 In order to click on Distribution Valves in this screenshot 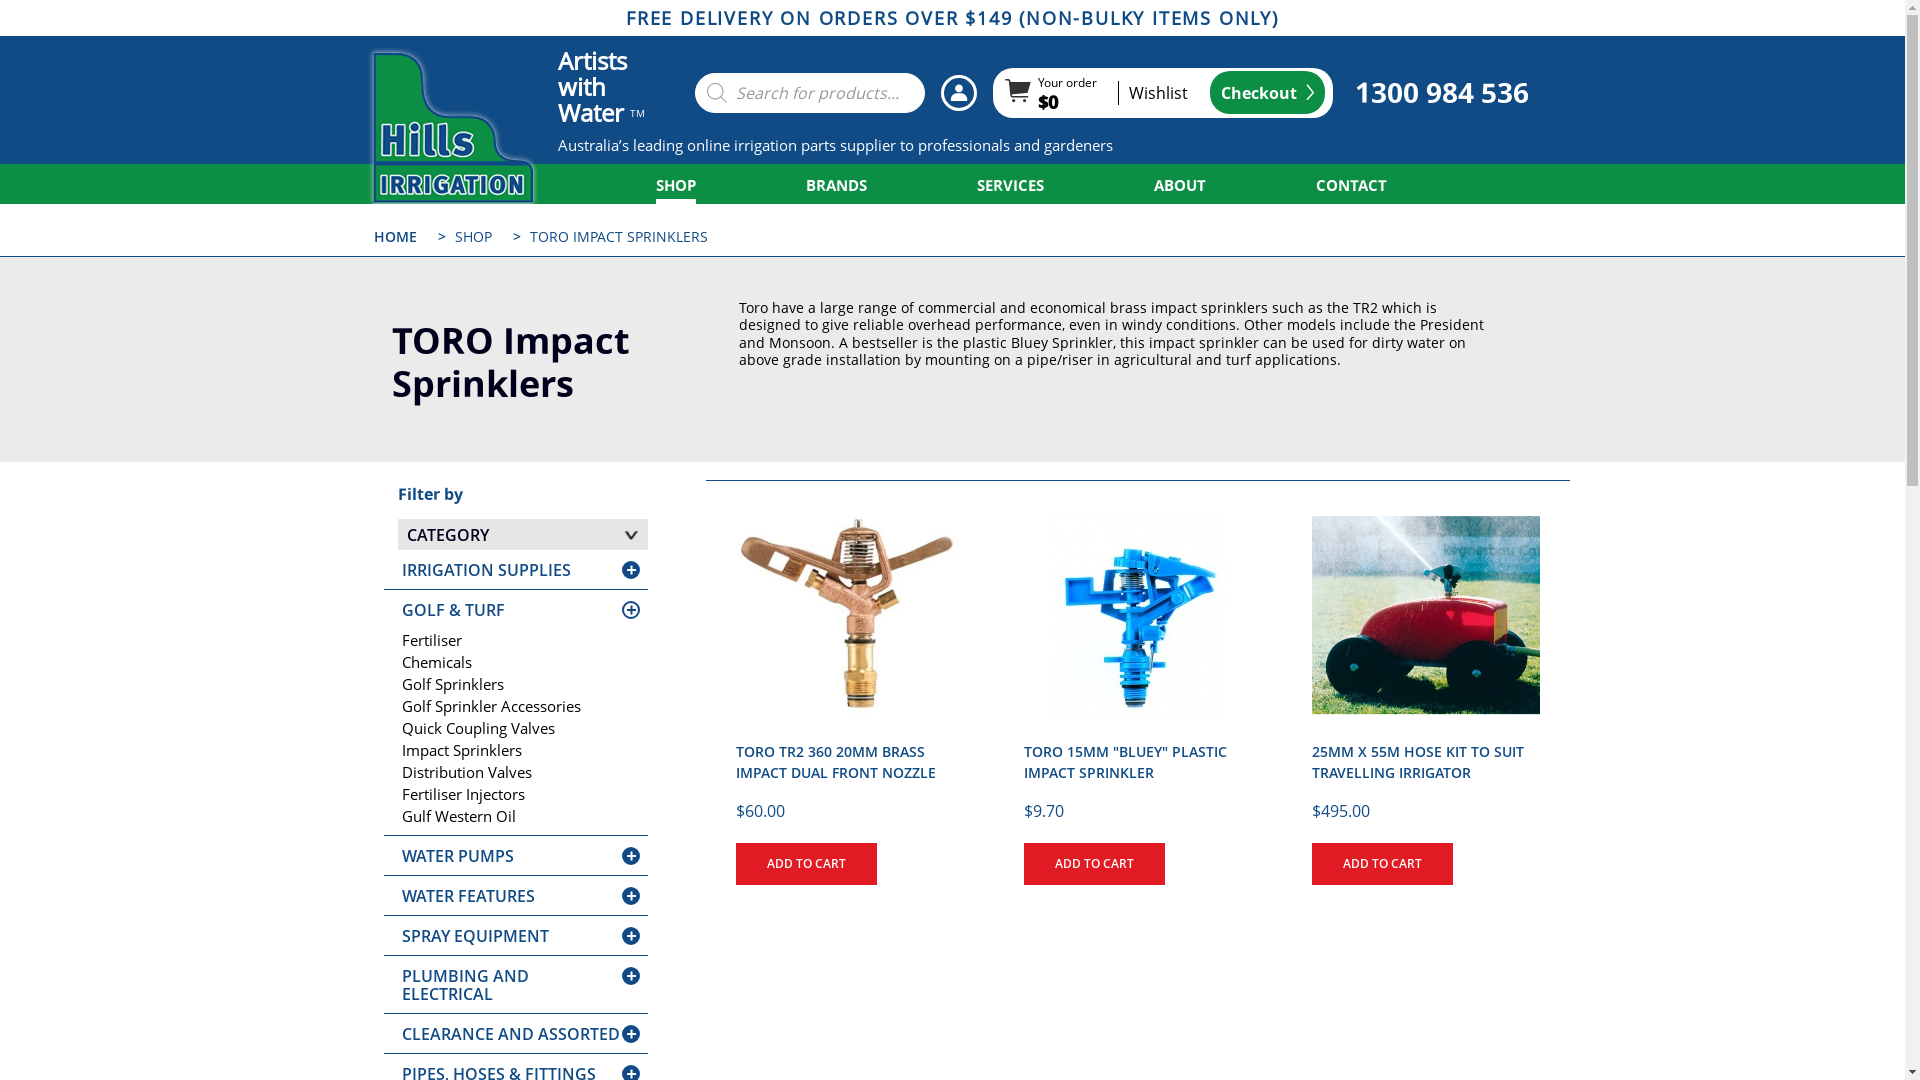, I will do `click(516, 772)`.